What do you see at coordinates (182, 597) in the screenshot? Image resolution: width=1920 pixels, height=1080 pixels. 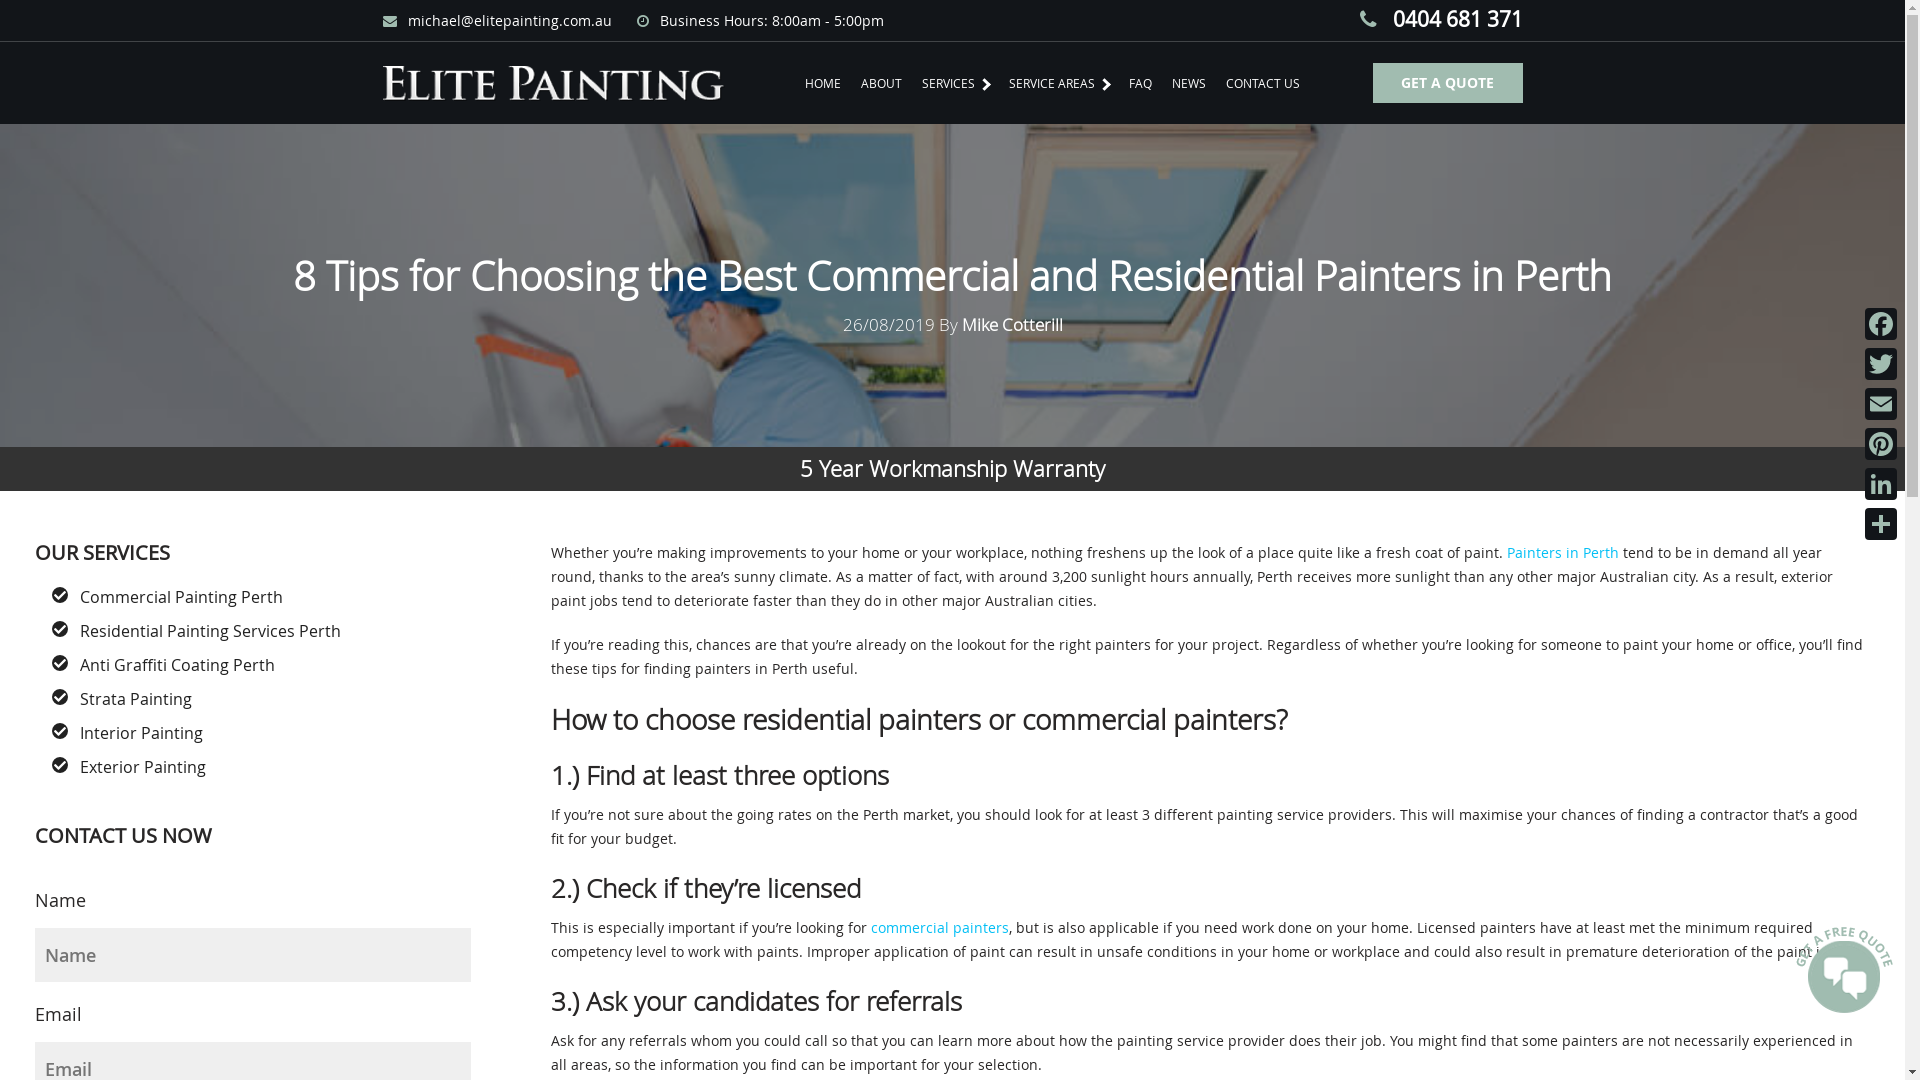 I see `Commercial Painting Perth` at bounding box center [182, 597].